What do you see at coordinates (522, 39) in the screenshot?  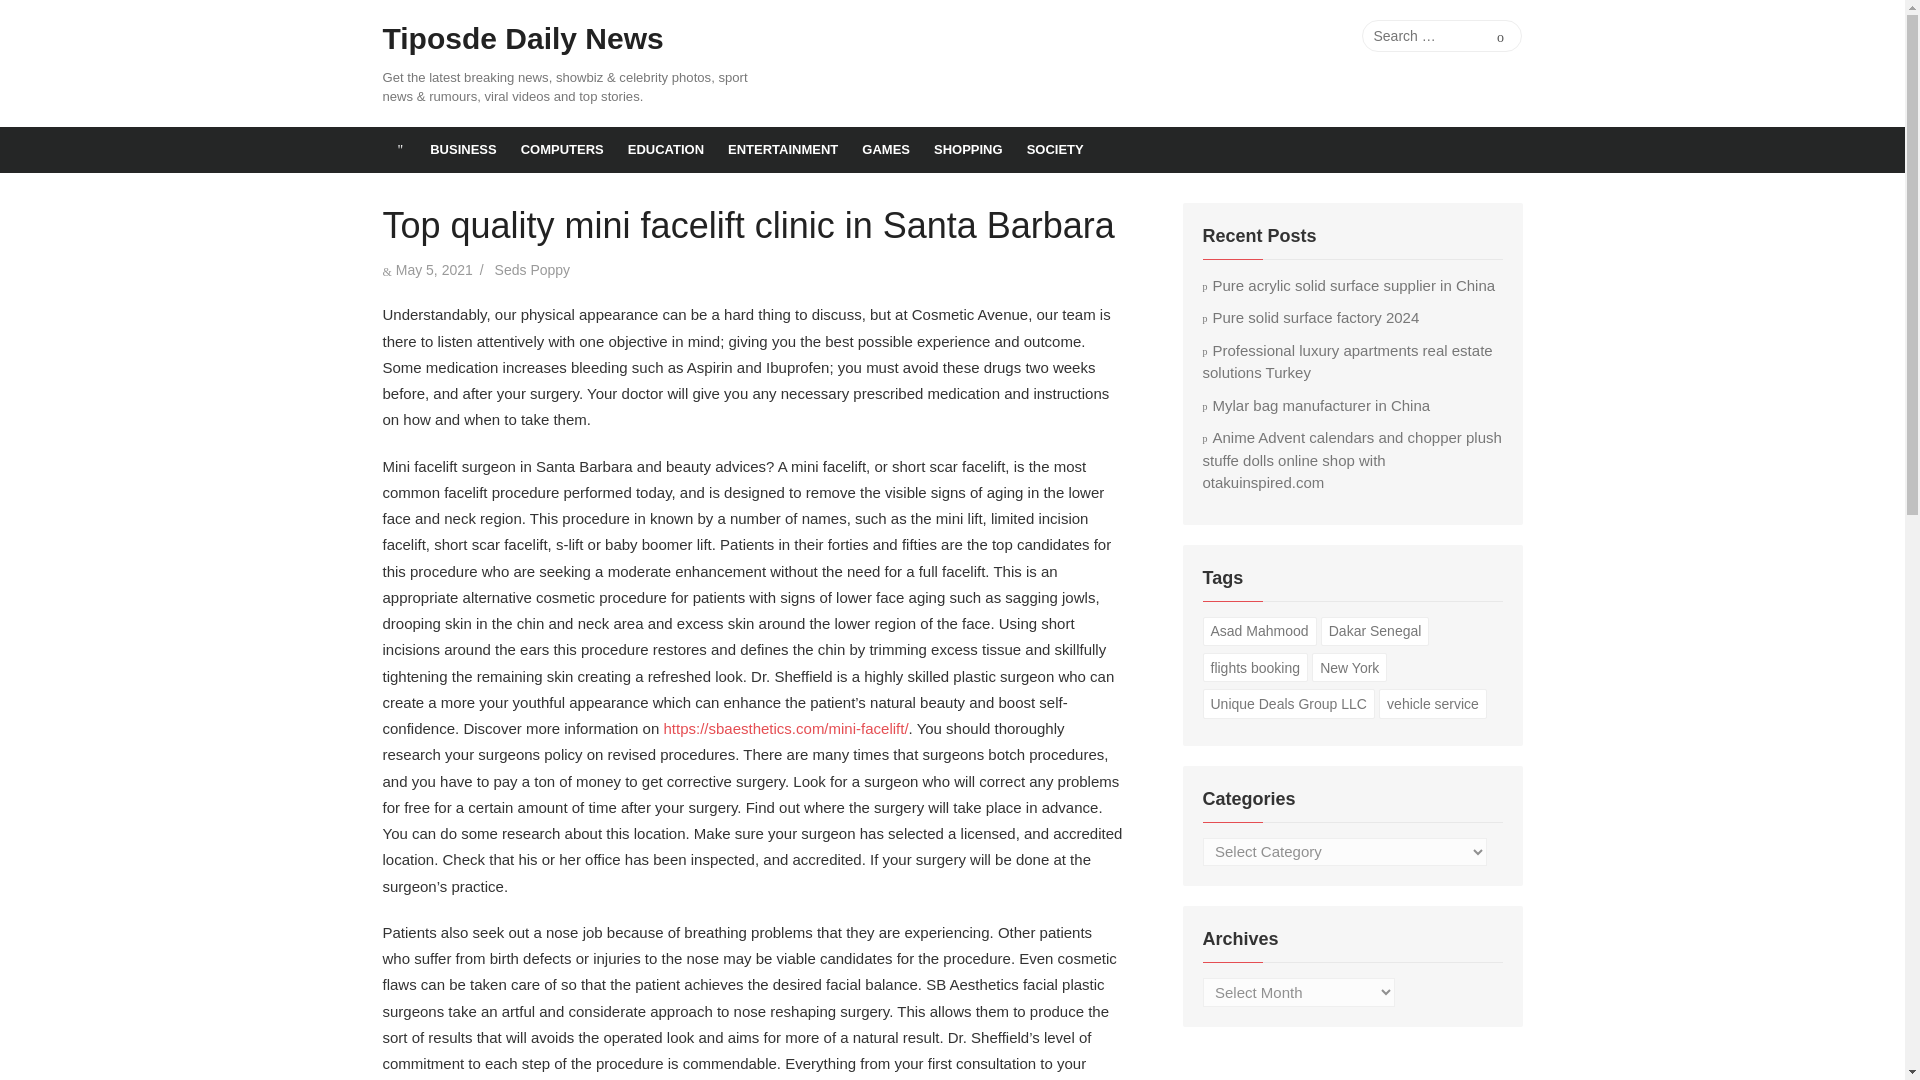 I see `Tiposde Daily News` at bounding box center [522, 39].